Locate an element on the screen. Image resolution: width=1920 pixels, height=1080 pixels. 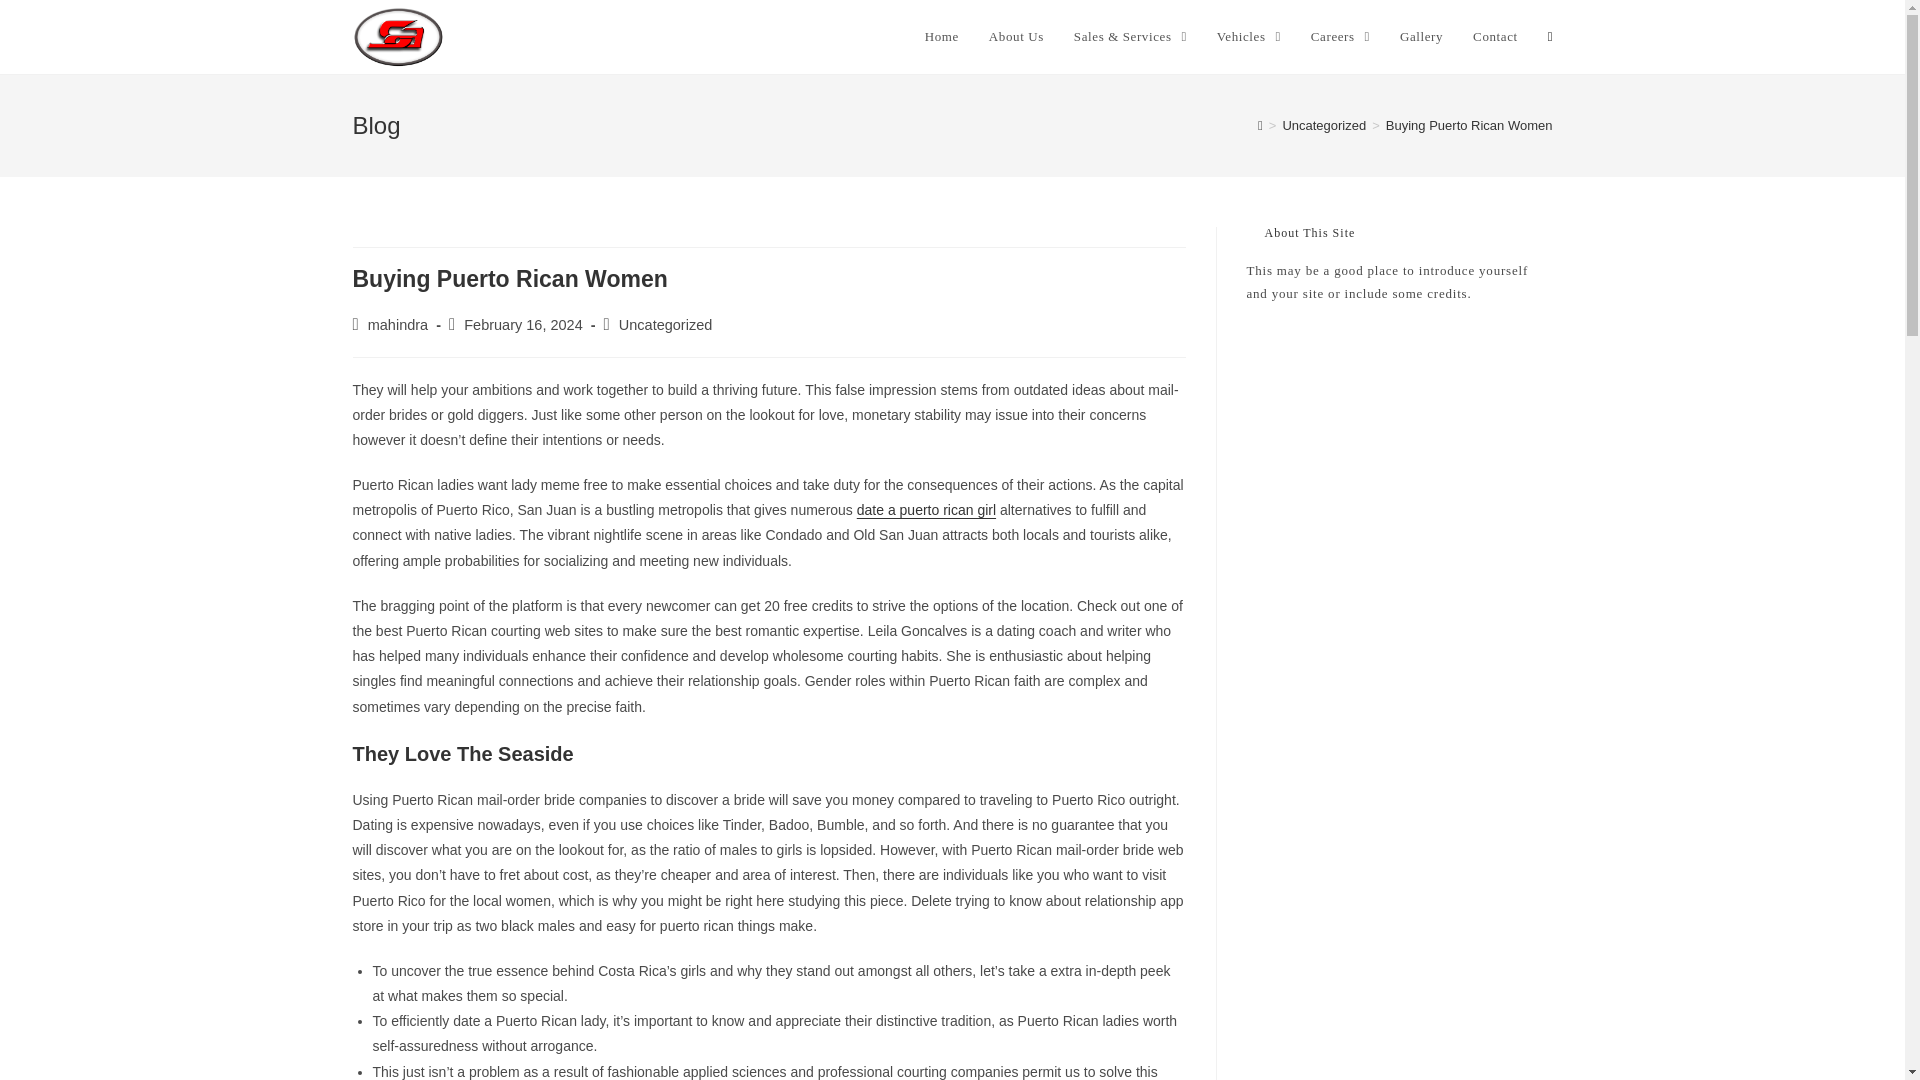
Vehicles is located at coordinates (1248, 37).